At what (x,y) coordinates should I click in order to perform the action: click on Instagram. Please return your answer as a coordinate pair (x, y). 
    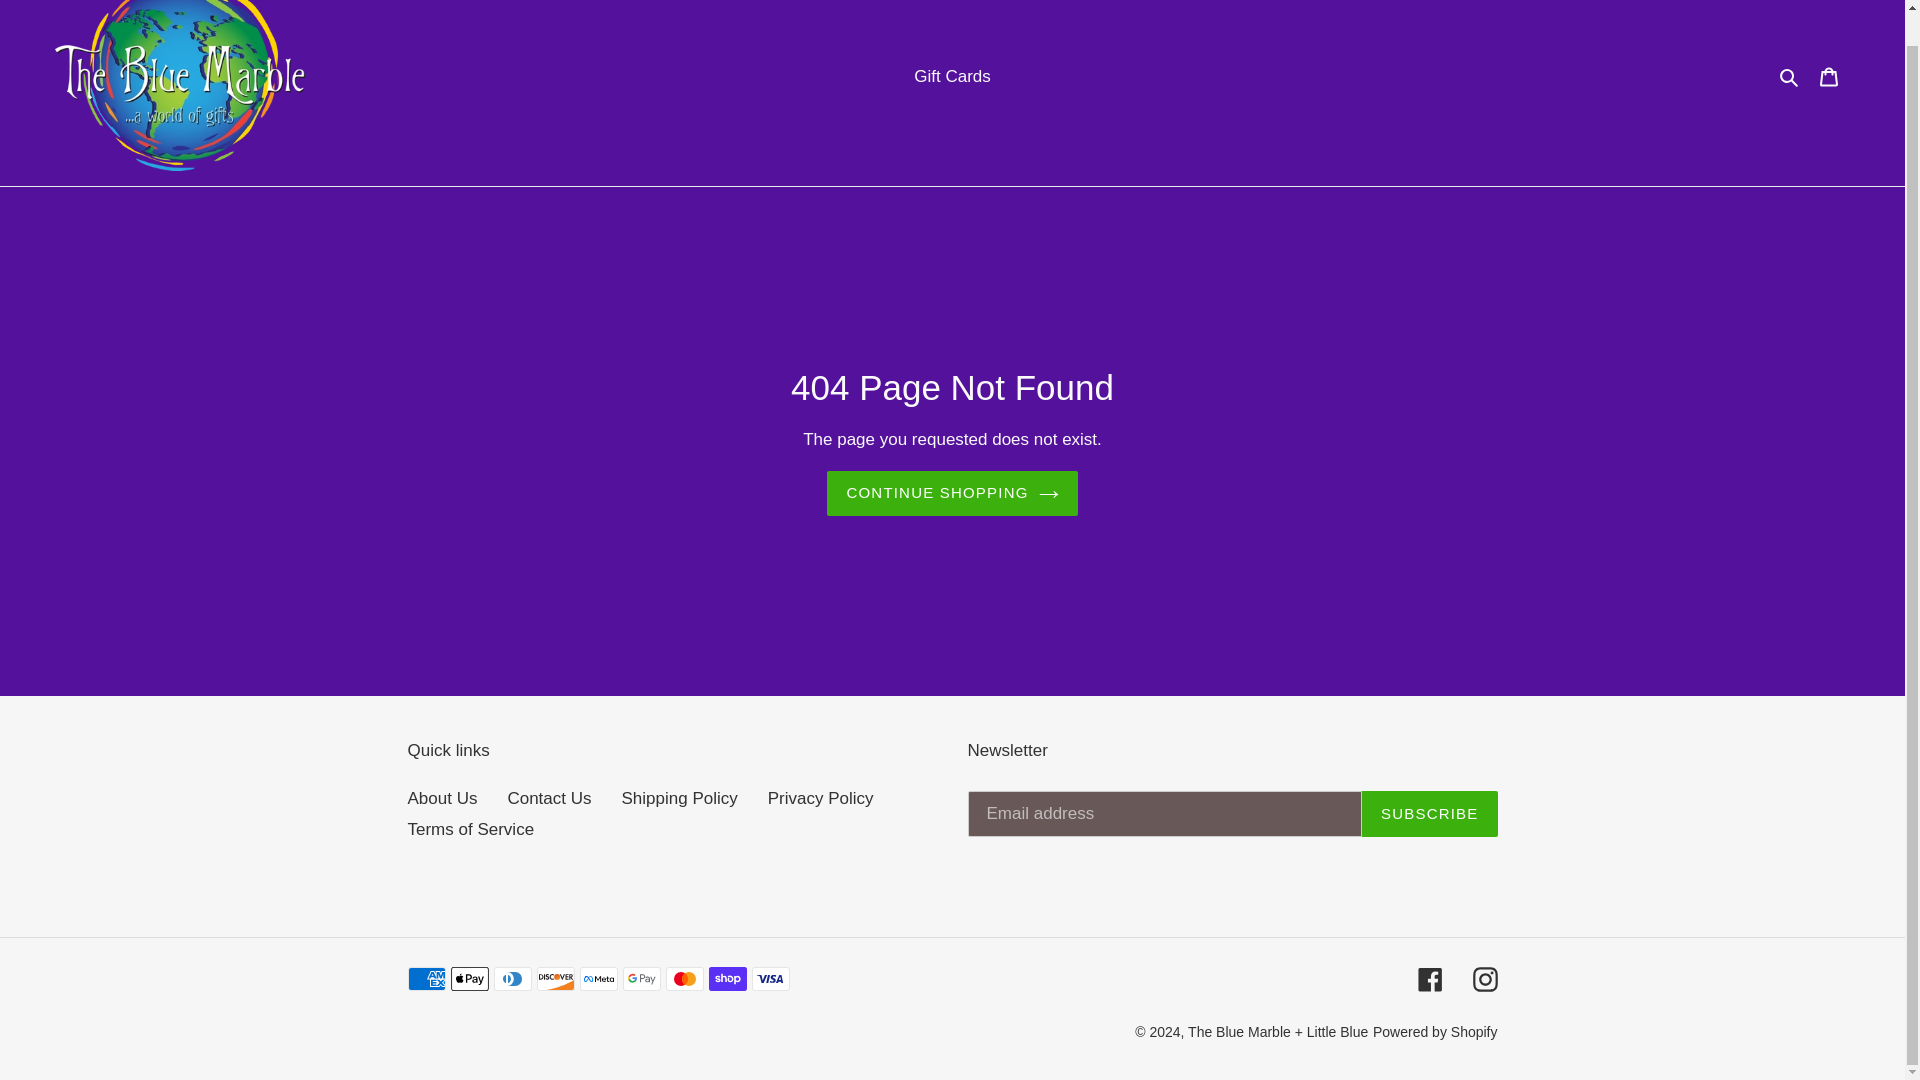
    Looking at the image, I should click on (1484, 978).